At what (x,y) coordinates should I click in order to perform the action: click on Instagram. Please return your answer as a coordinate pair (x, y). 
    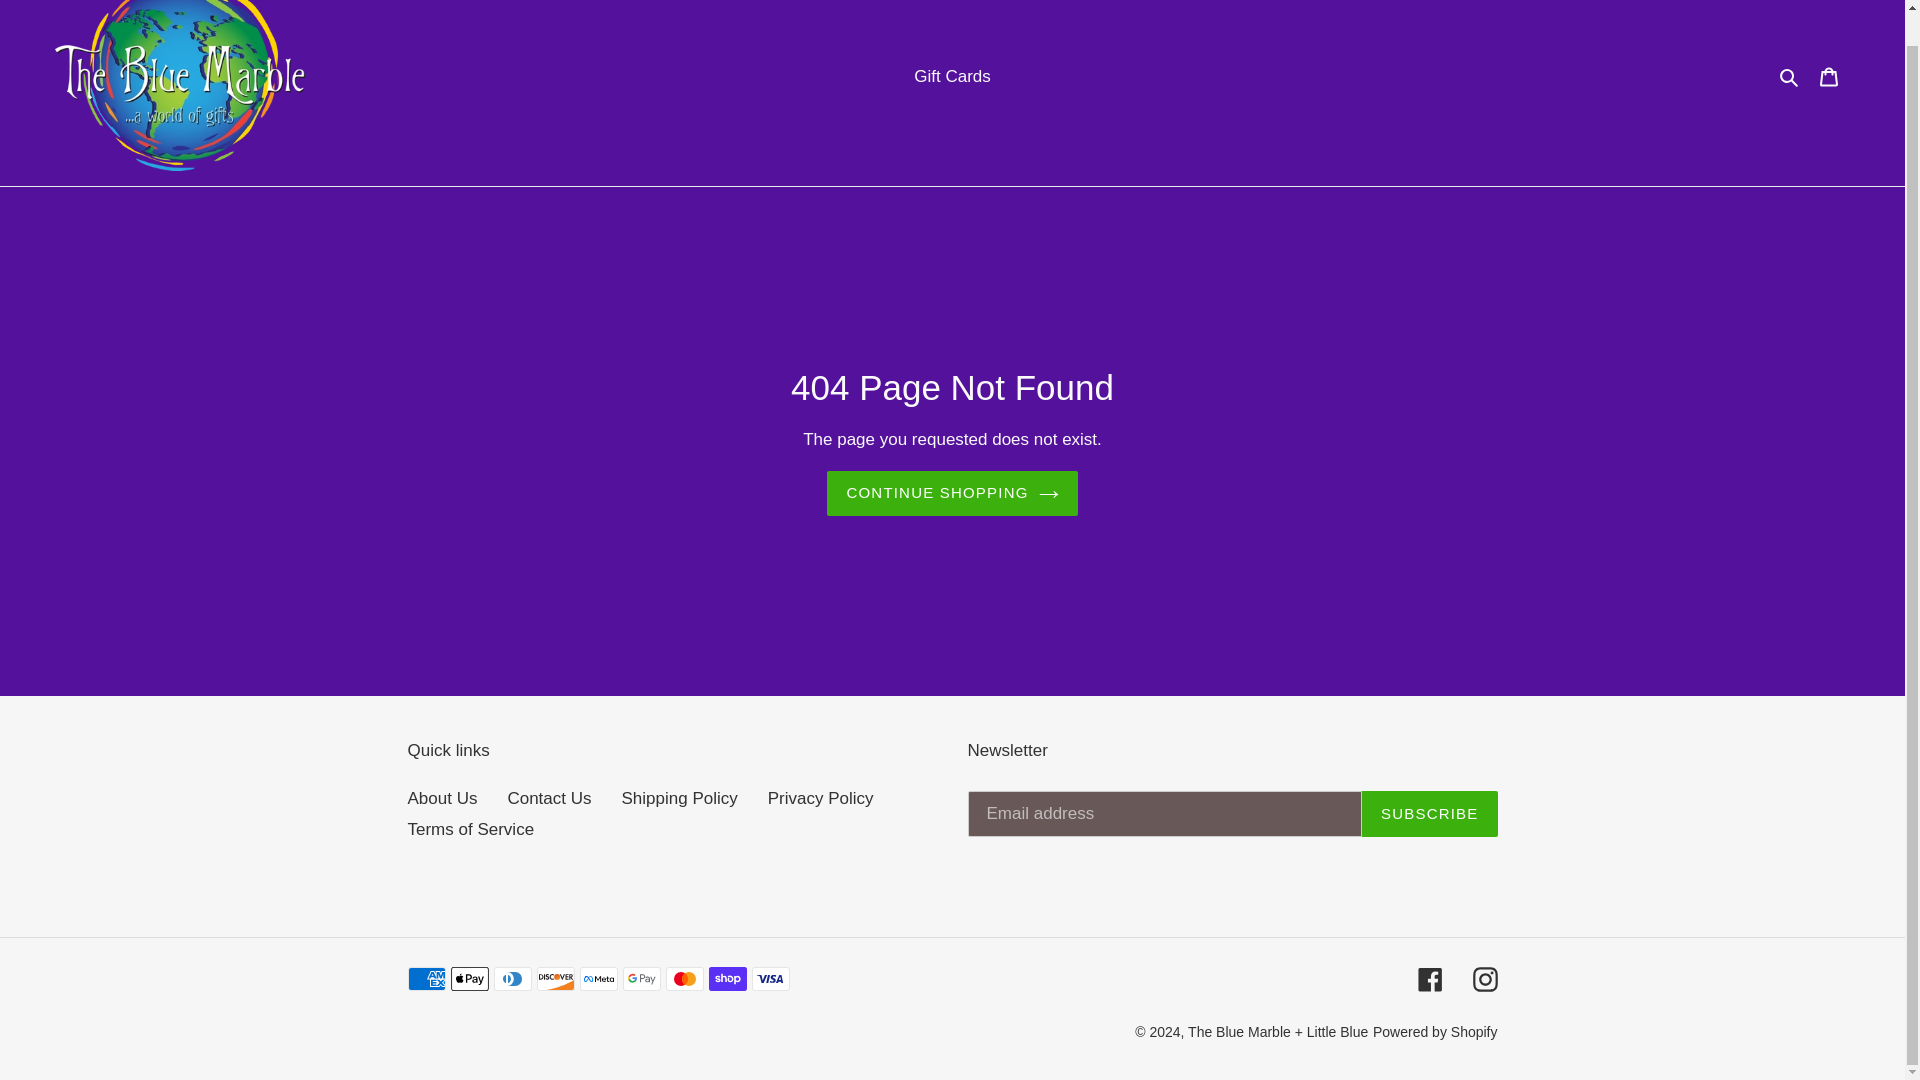
    Looking at the image, I should click on (1484, 978).